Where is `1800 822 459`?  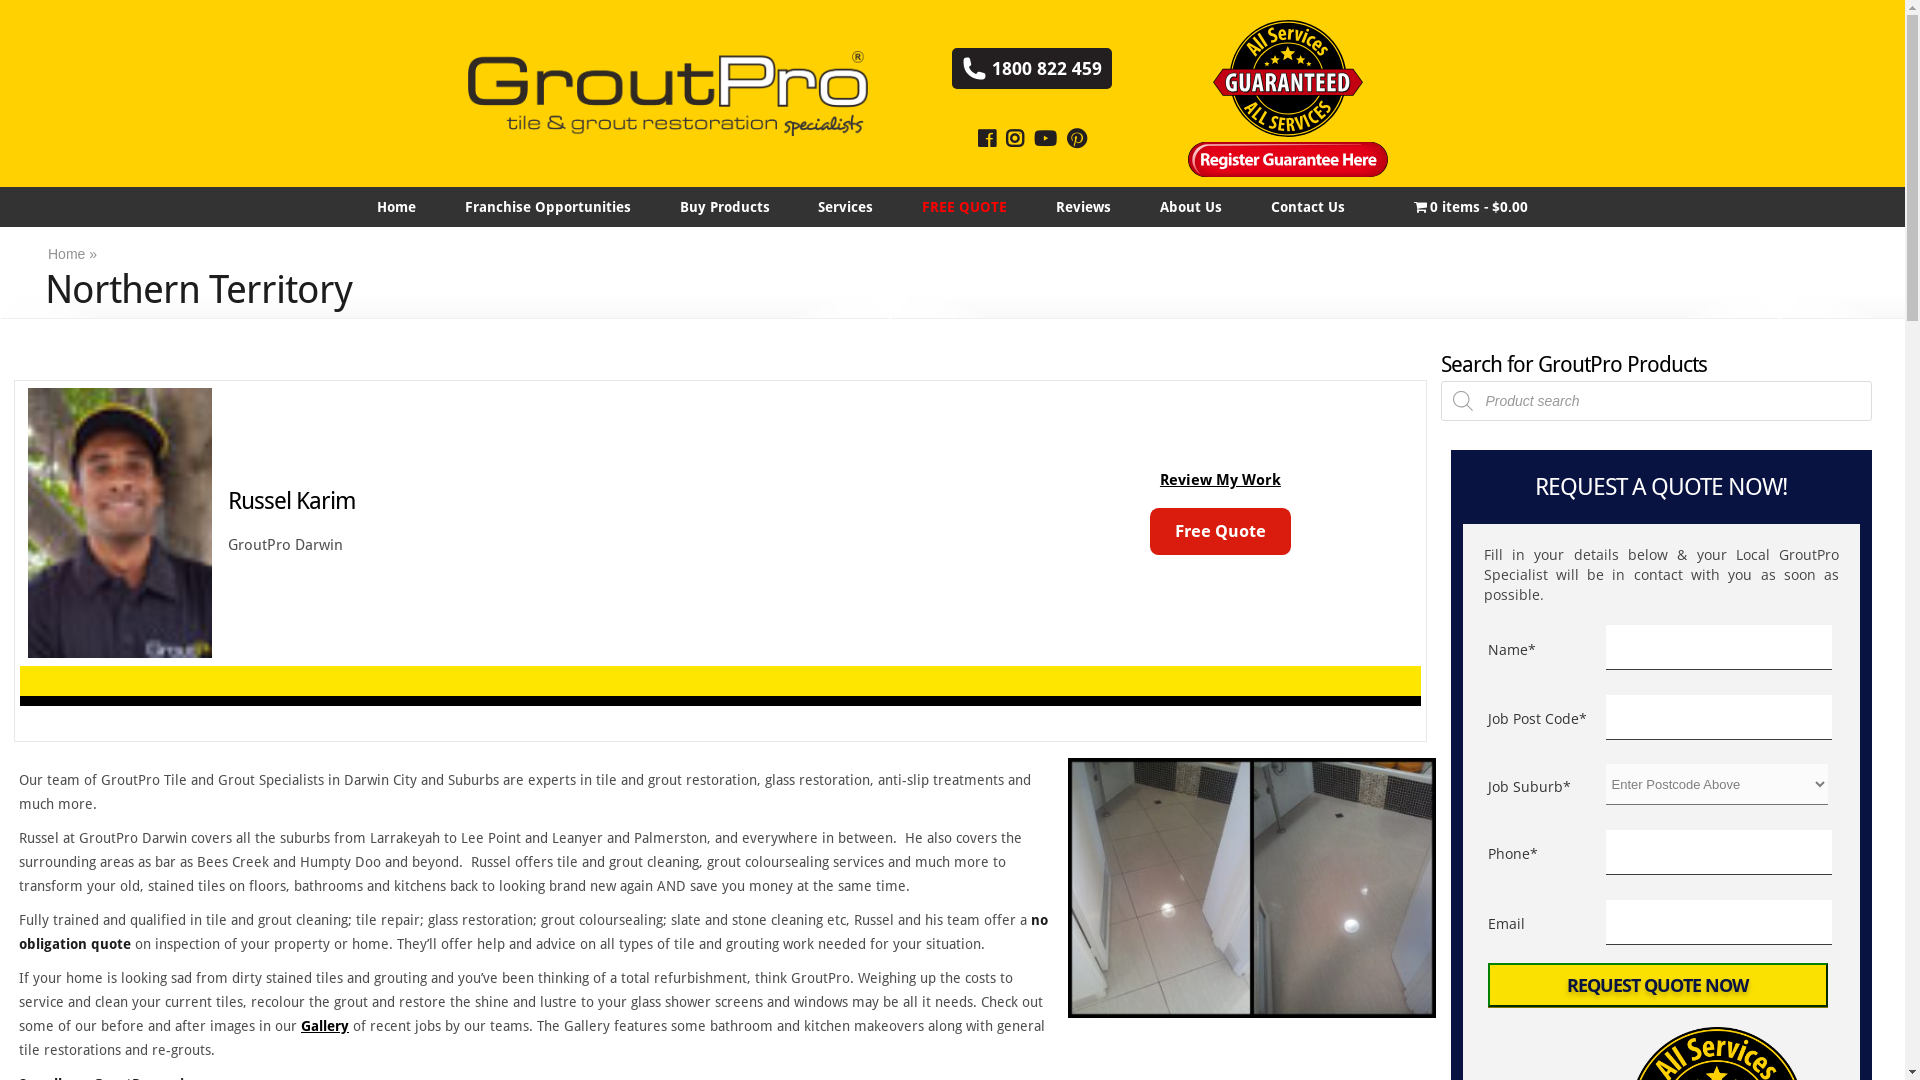 1800 822 459 is located at coordinates (1032, 69).